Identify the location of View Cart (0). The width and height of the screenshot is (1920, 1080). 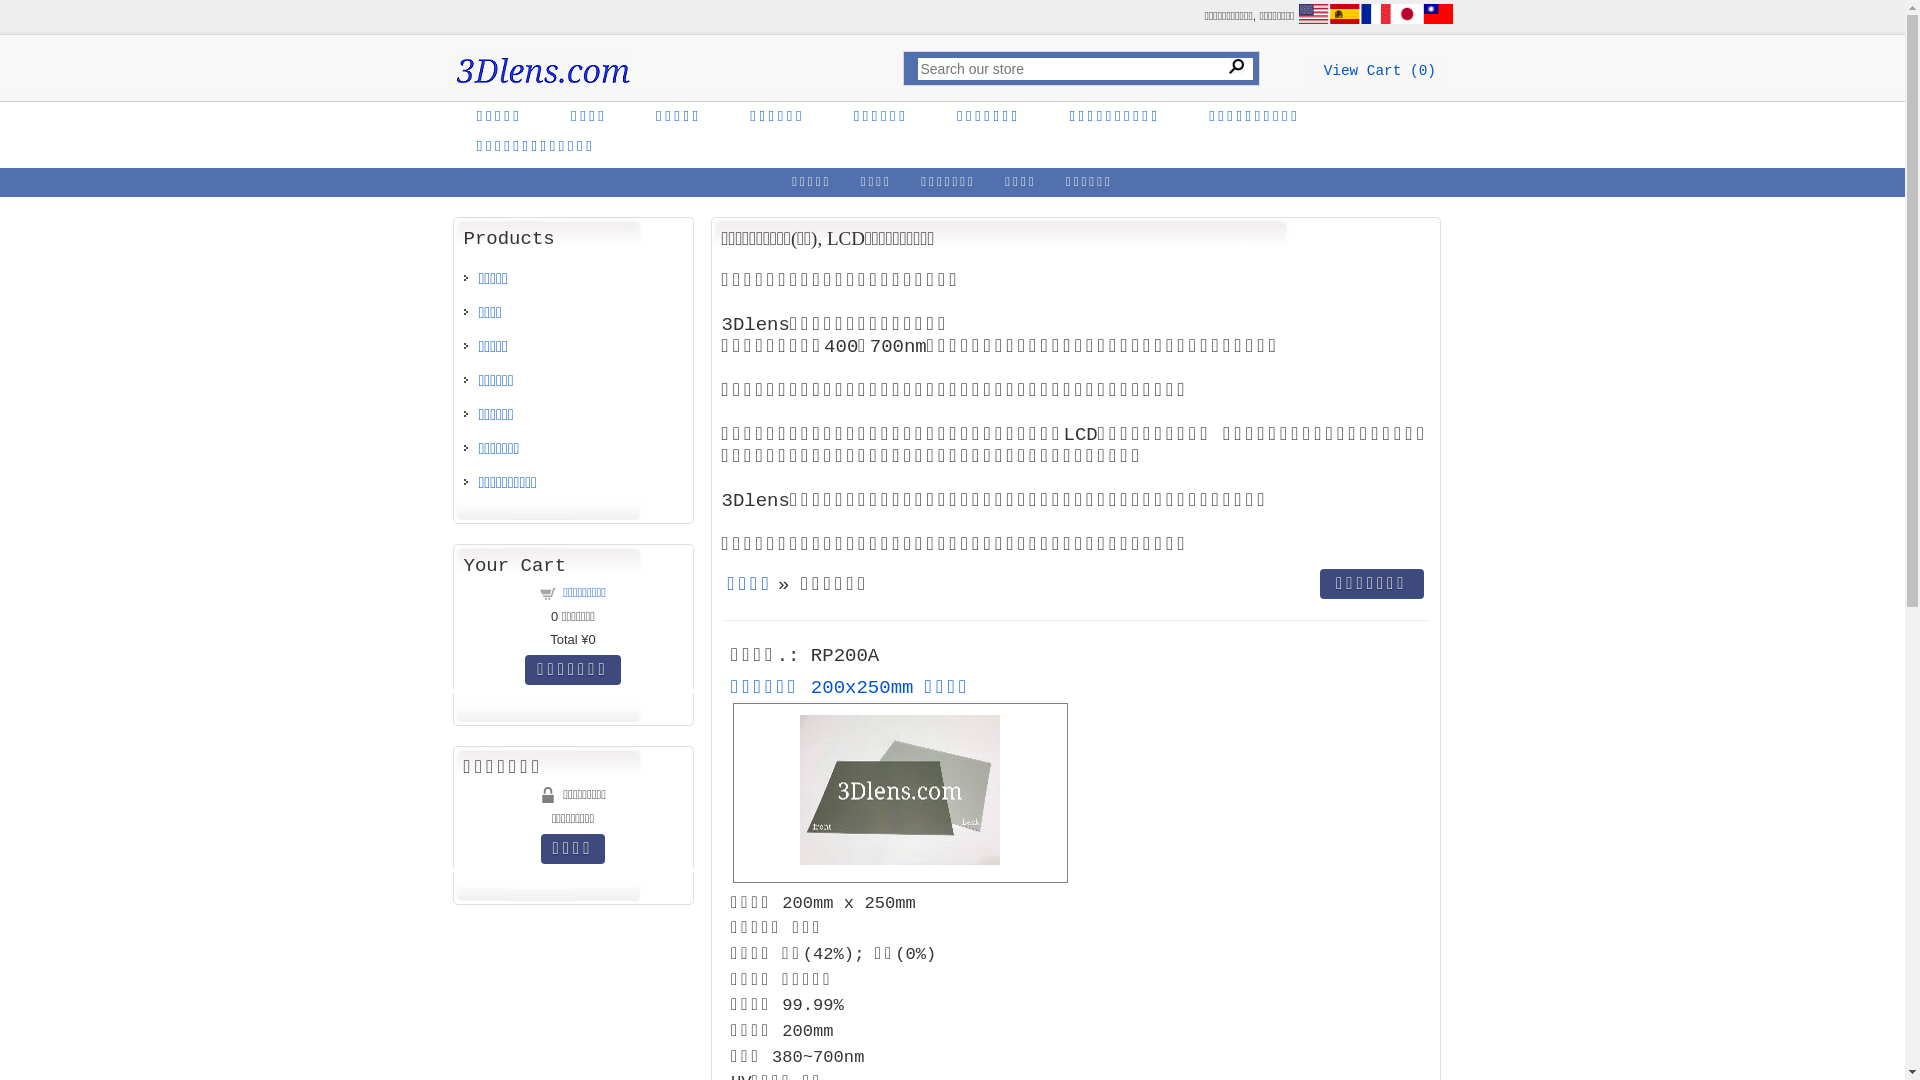
(1380, 71).